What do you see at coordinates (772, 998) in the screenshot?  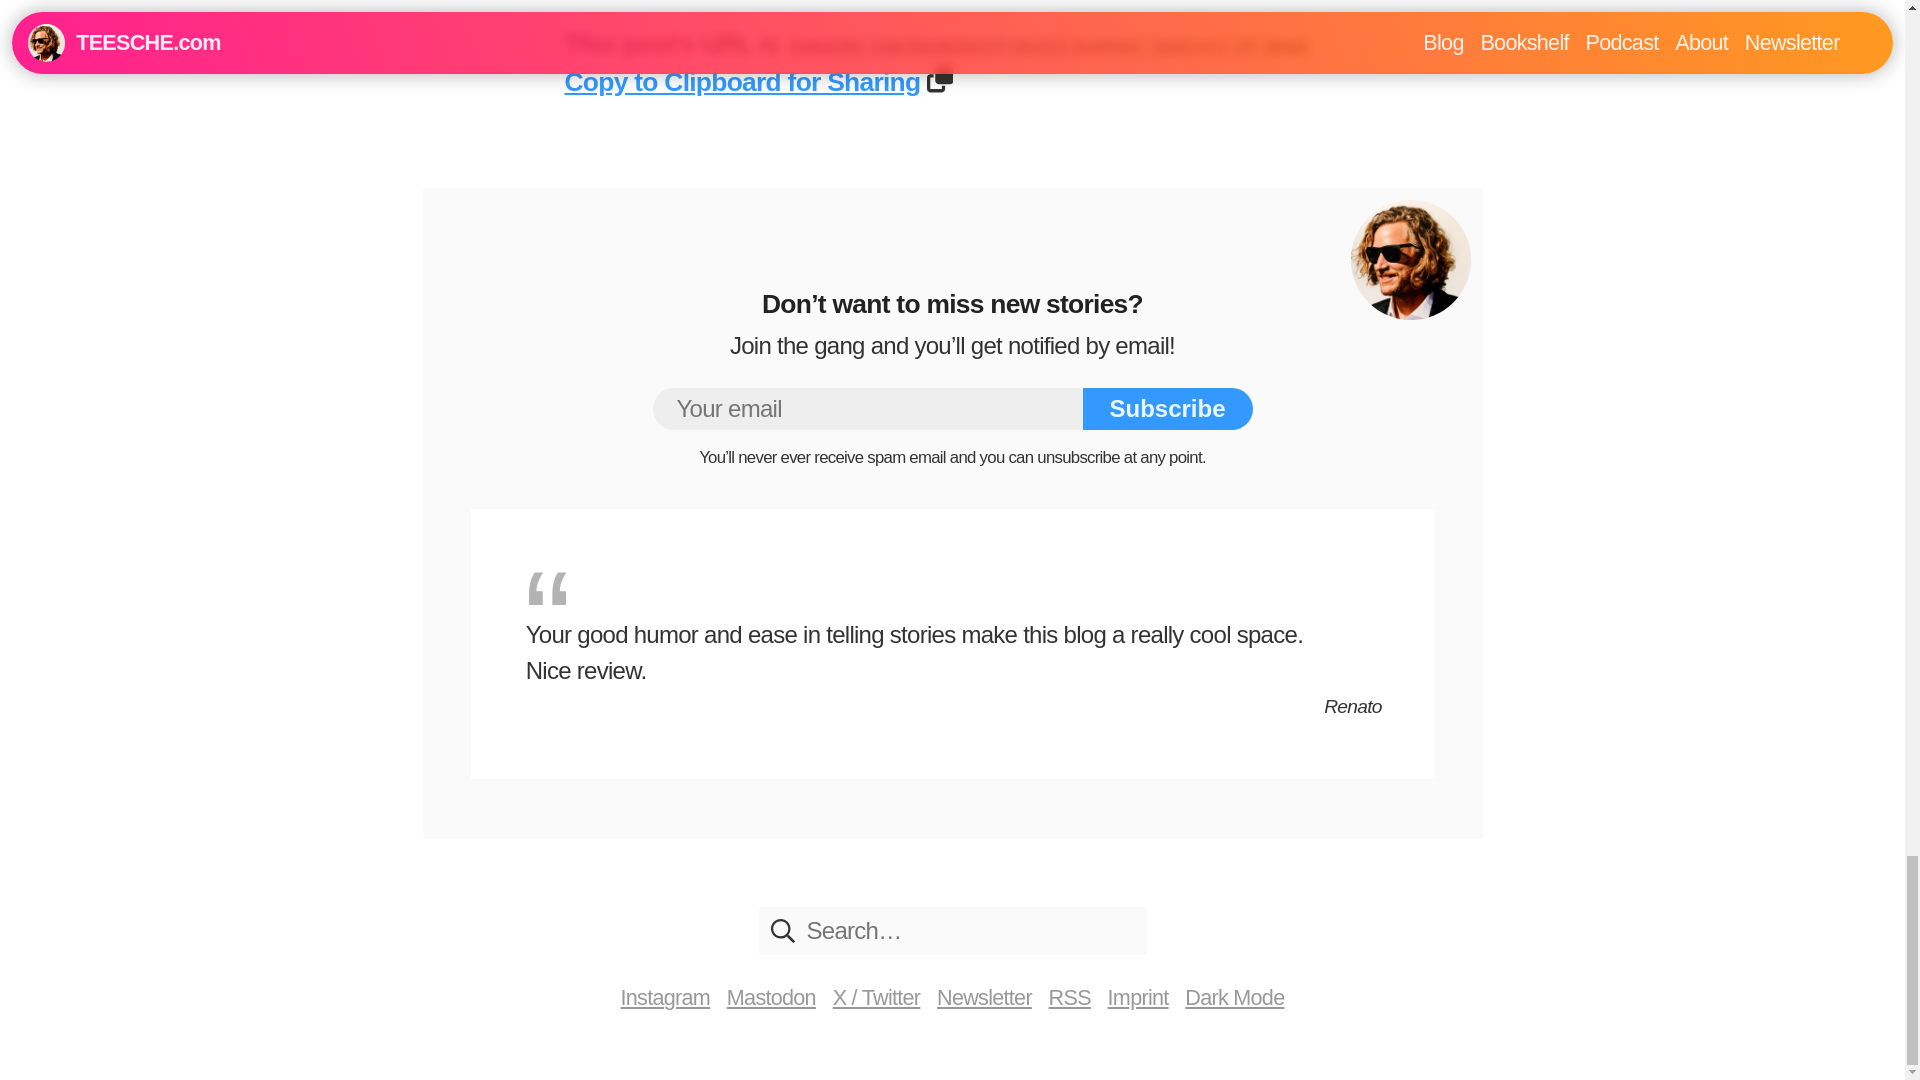 I see `Follow me on Mastodon` at bounding box center [772, 998].